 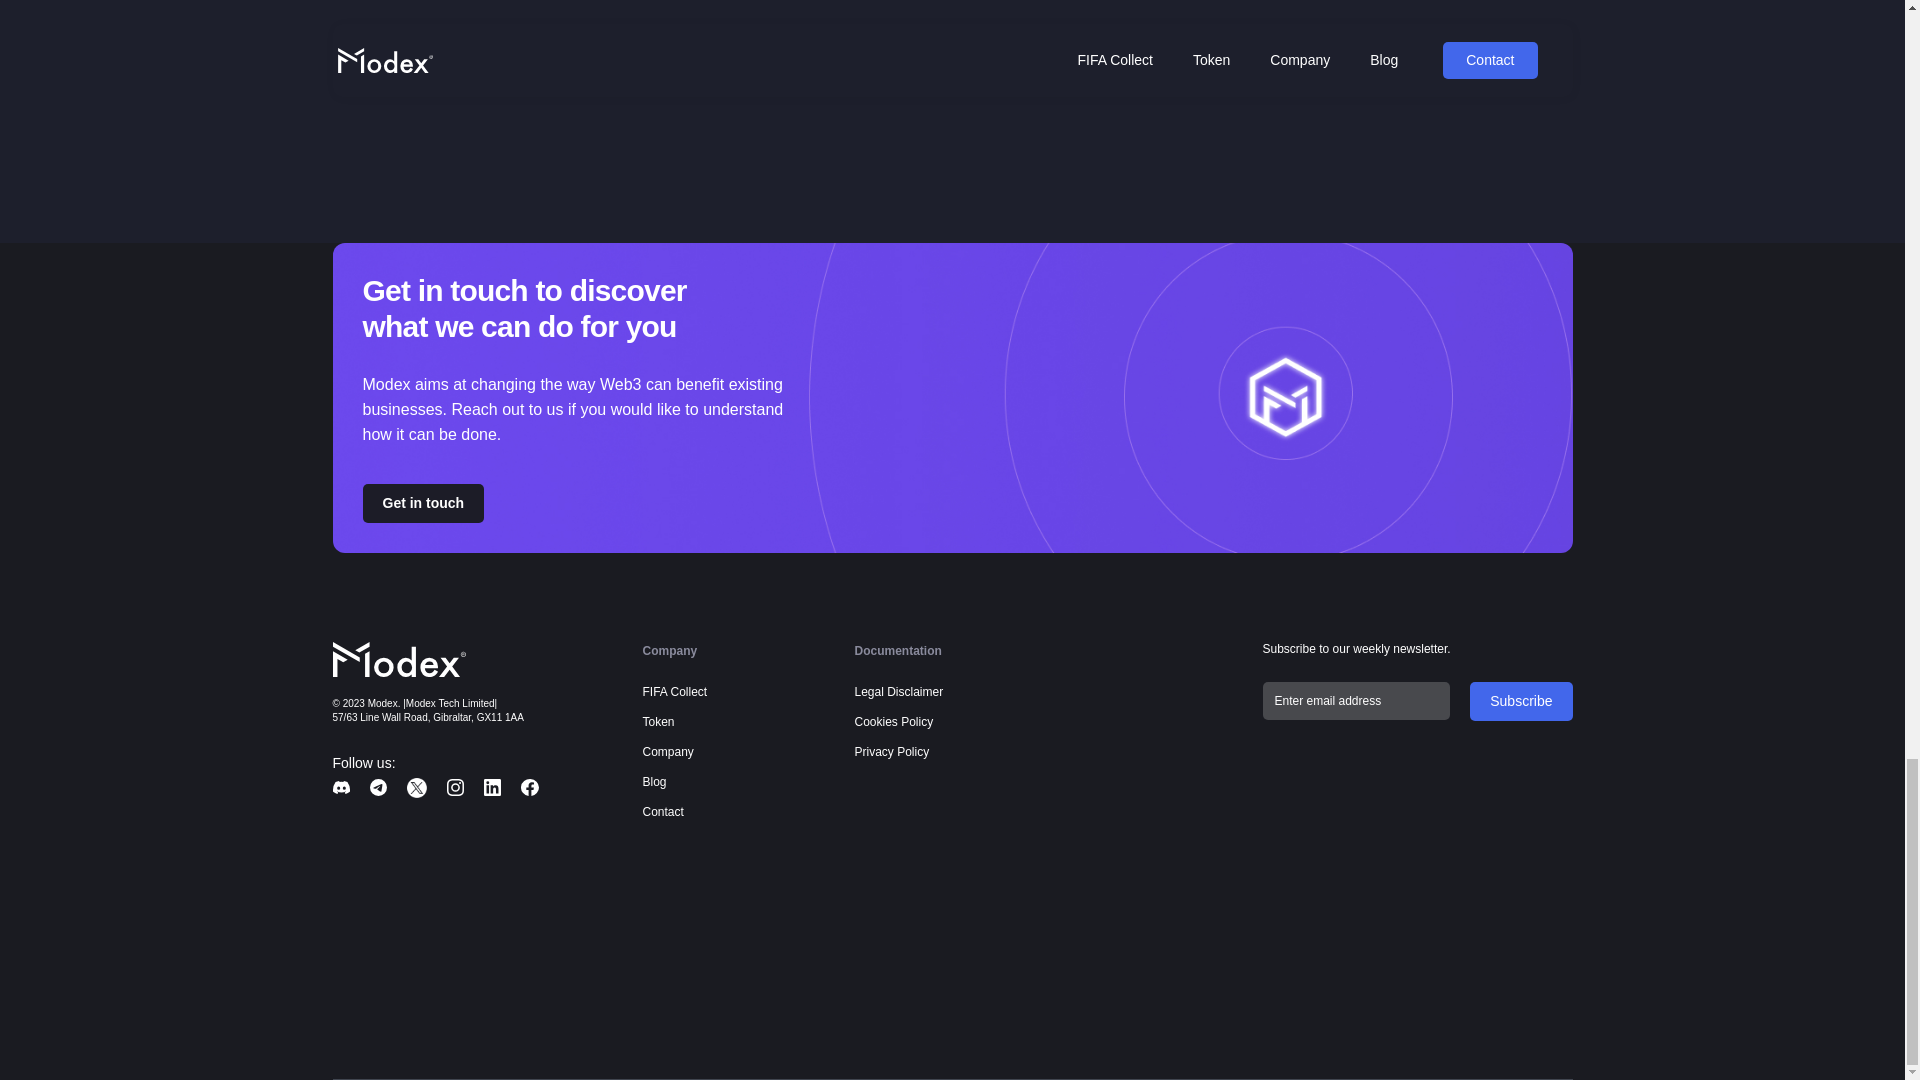 I want to click on Blog, so click(x=654, y=782).